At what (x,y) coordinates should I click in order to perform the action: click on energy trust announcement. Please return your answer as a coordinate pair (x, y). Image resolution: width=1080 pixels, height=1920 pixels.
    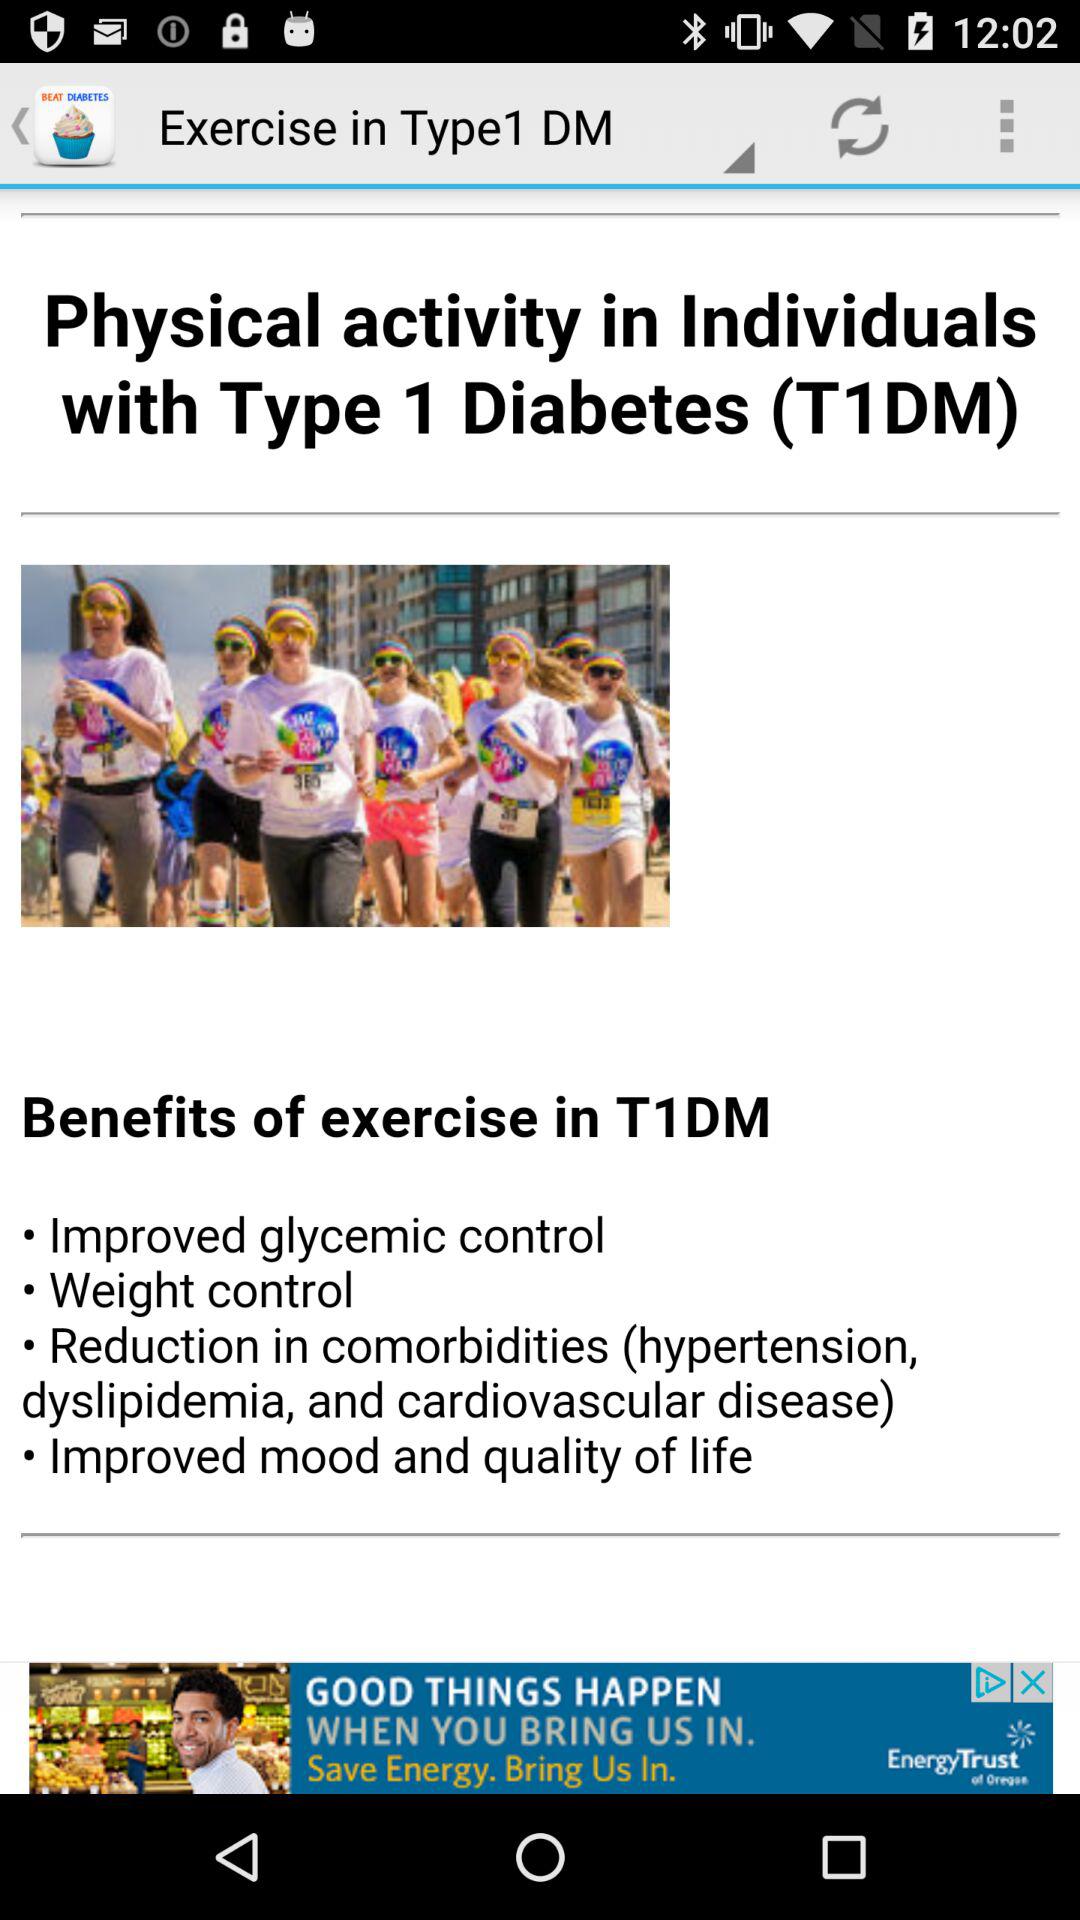
    Looking at the image, I should click on (540, 1728).